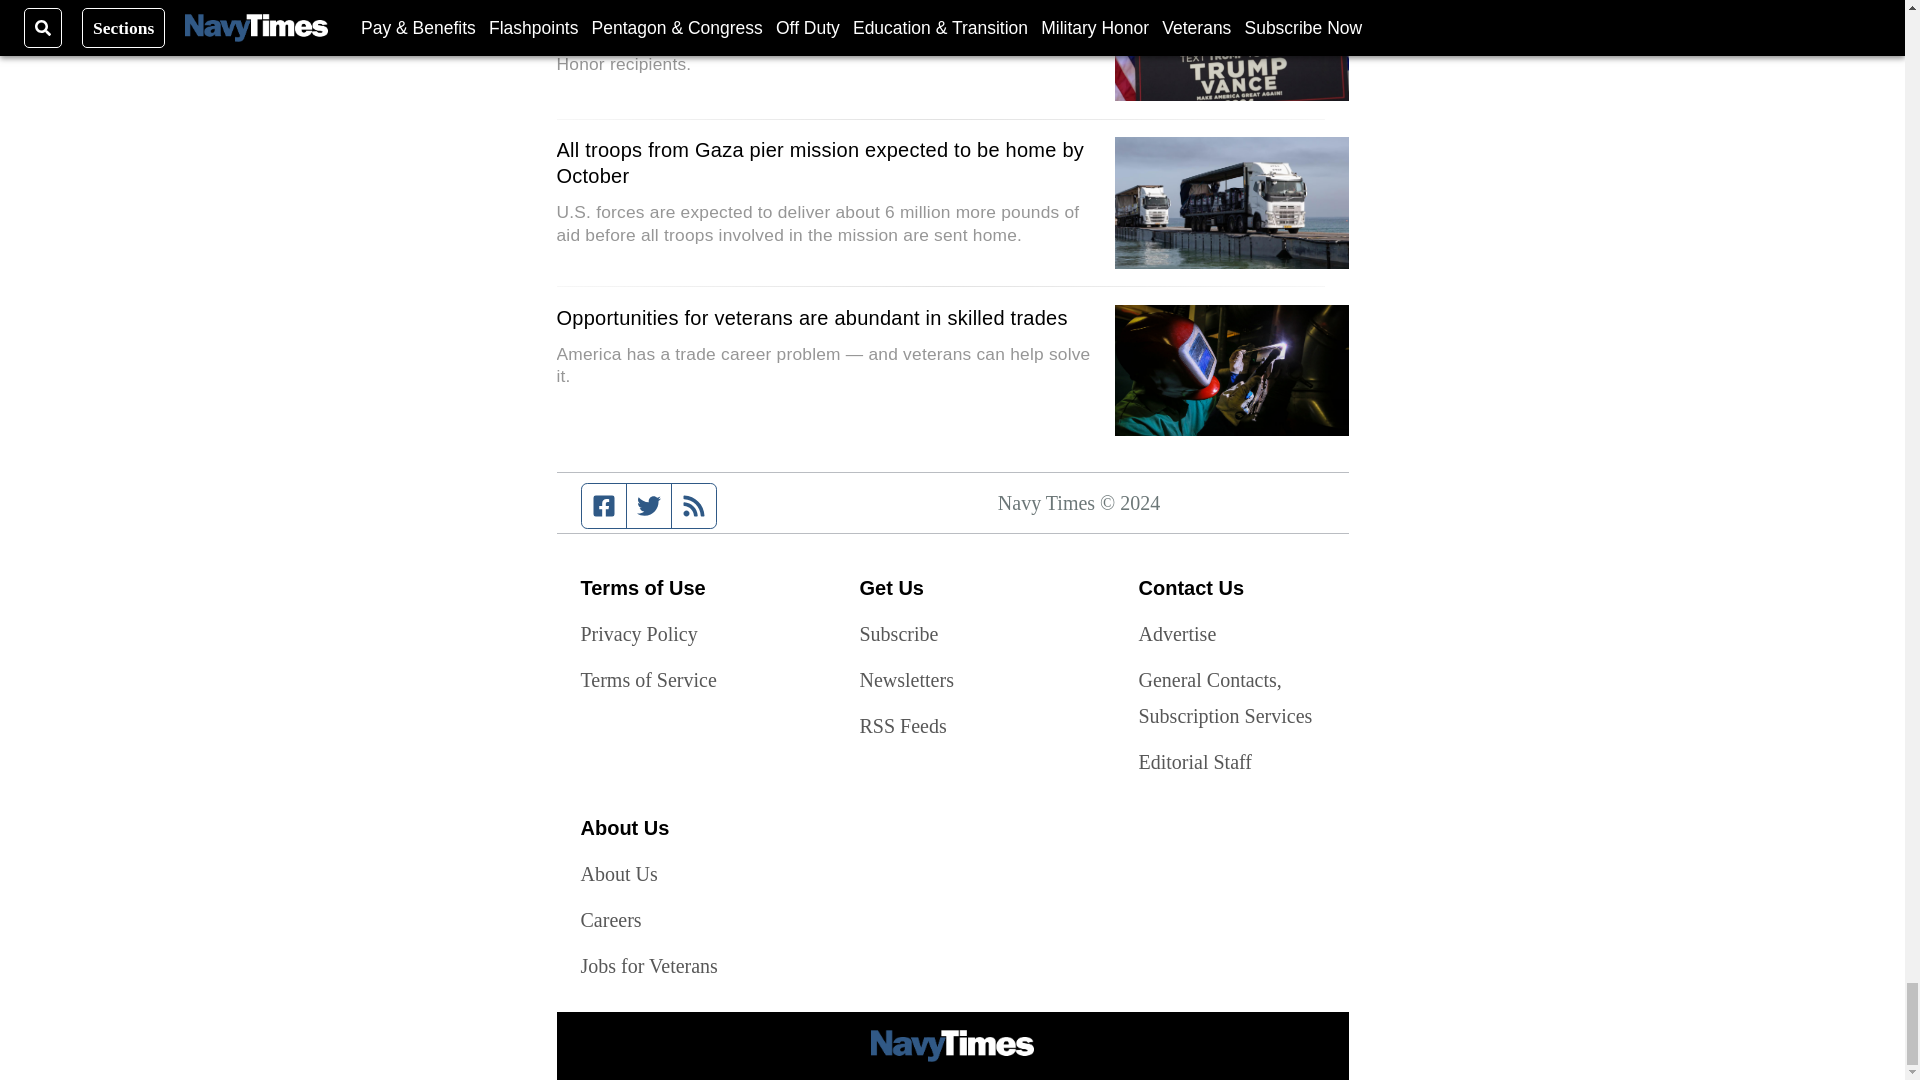  What do you see at coordinates (604, 506) in the screenshot?
I see `Facebook page` at bounding box center [604, 506].